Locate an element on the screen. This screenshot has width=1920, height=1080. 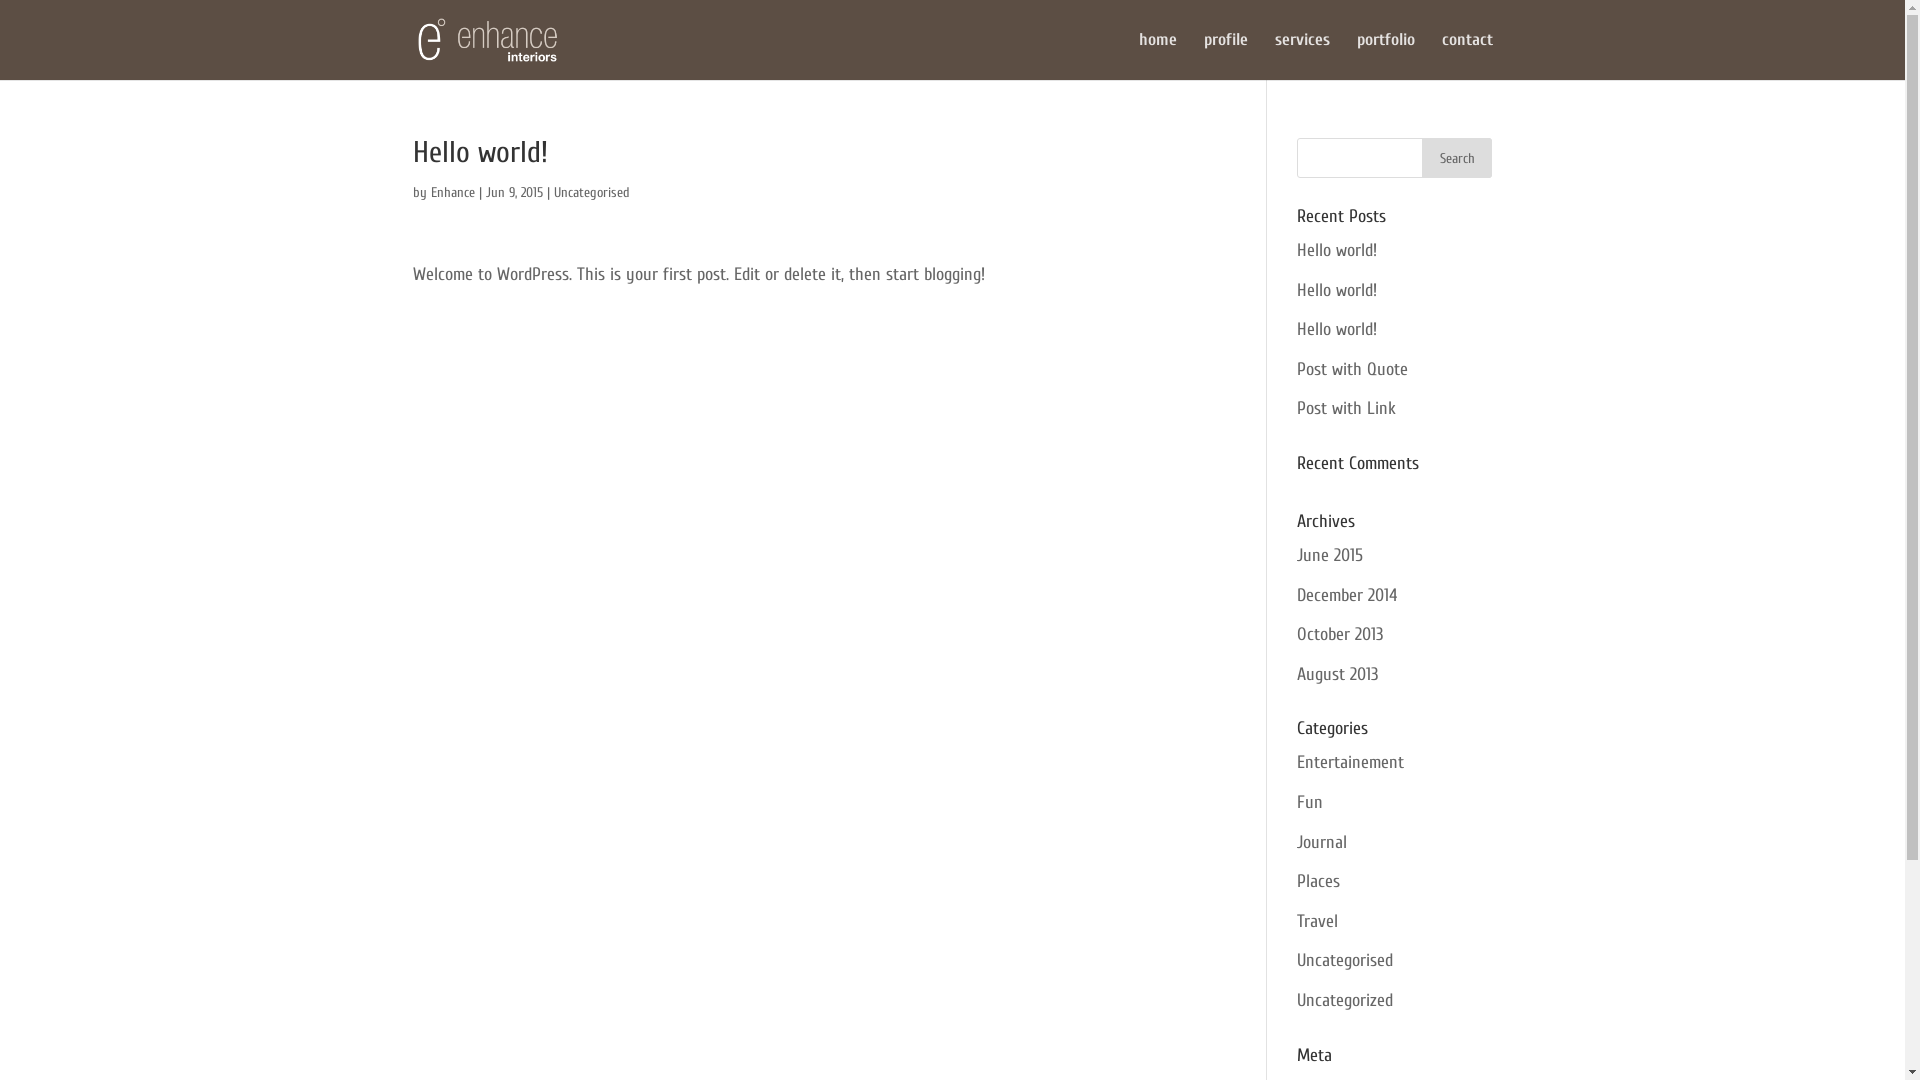
profile is located at coordinates (1226, 56).